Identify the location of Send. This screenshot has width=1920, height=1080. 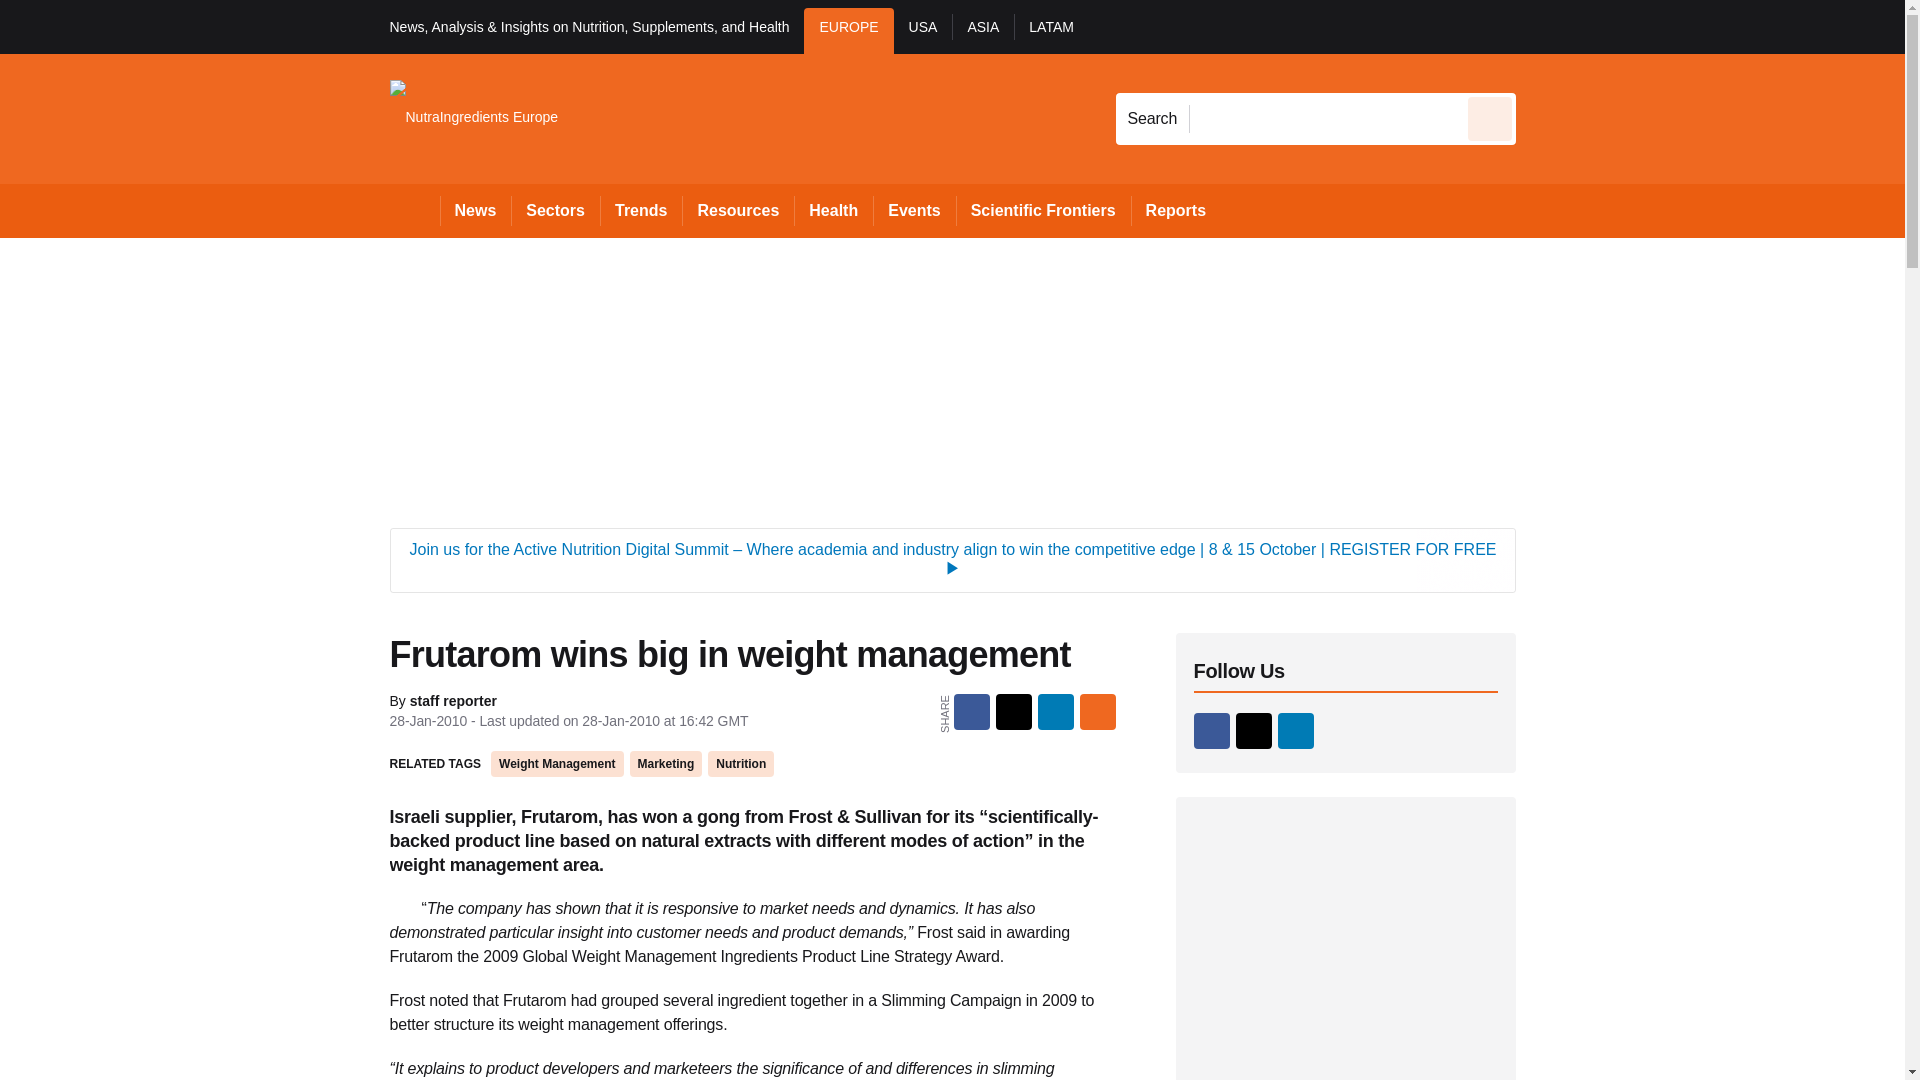
(1490, 118).